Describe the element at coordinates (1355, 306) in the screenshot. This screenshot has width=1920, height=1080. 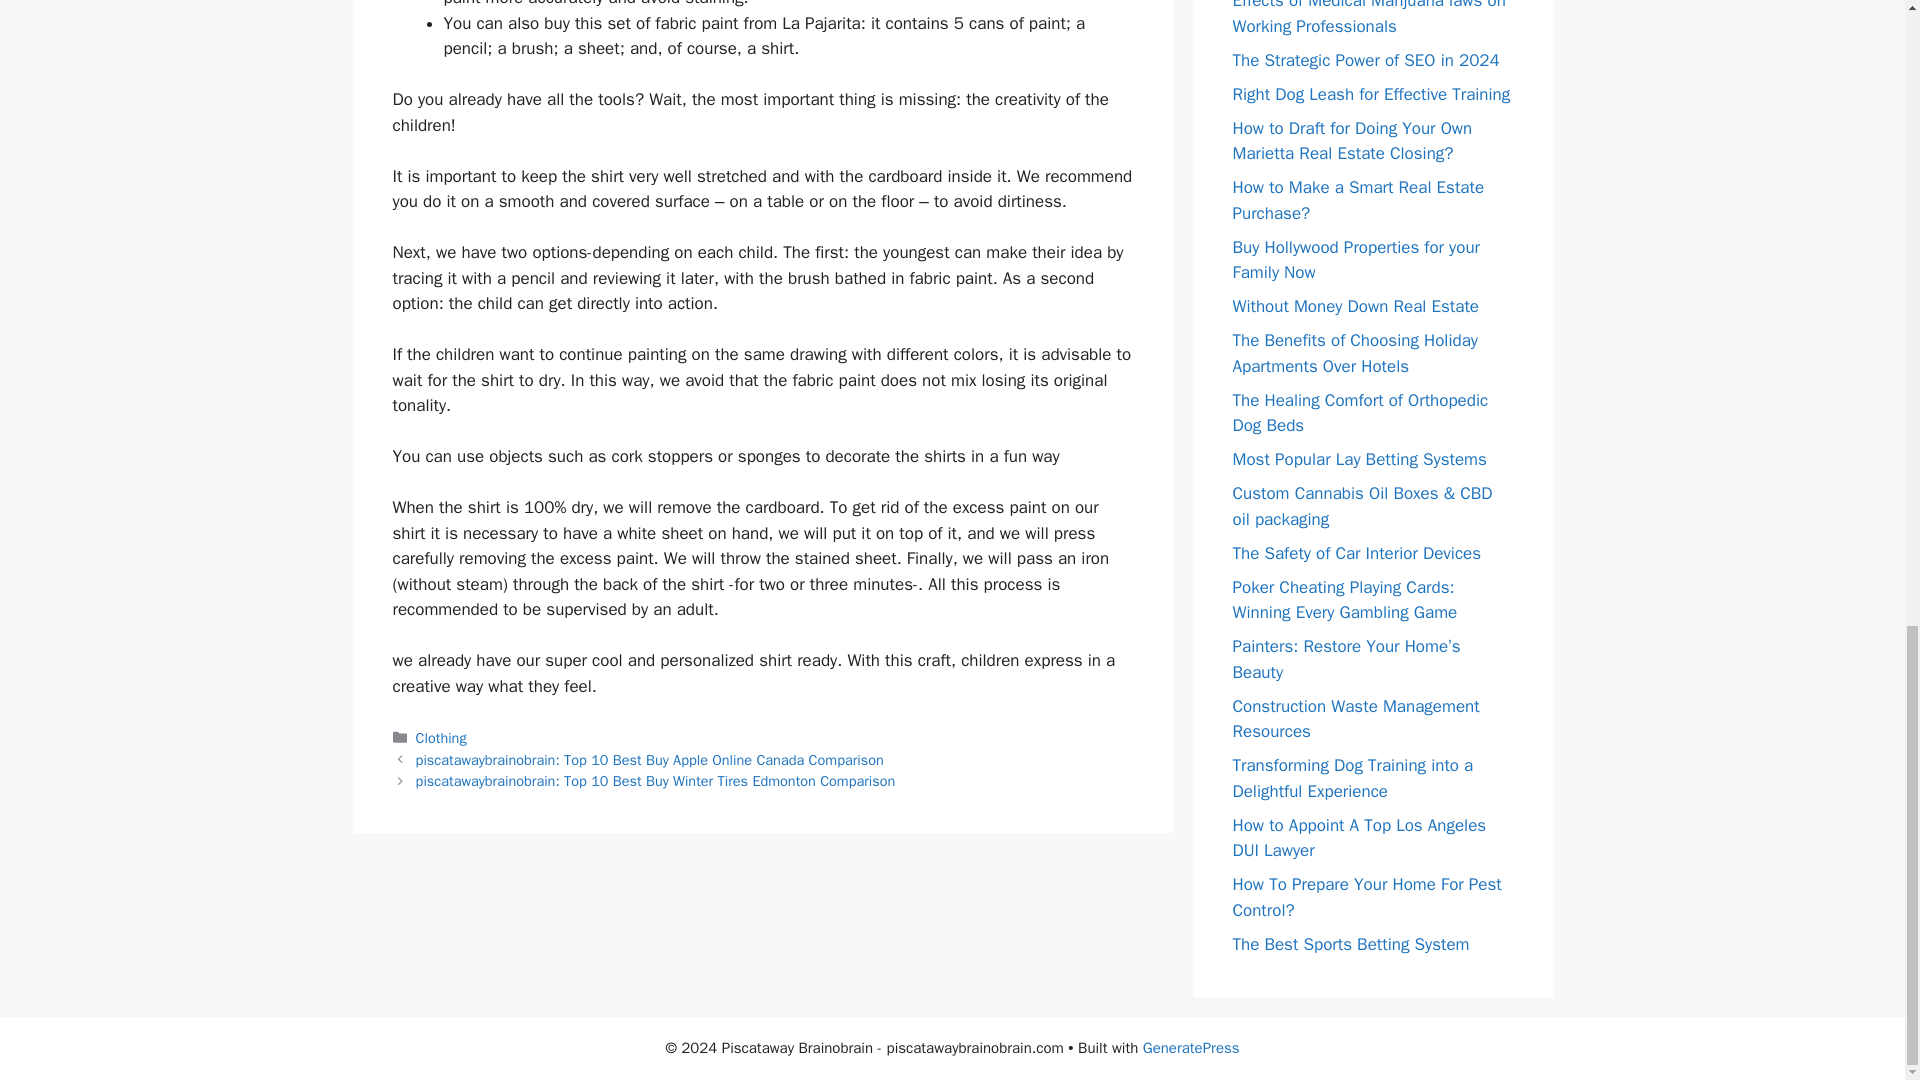
I see `Without Money Down Real Estate` at that location.